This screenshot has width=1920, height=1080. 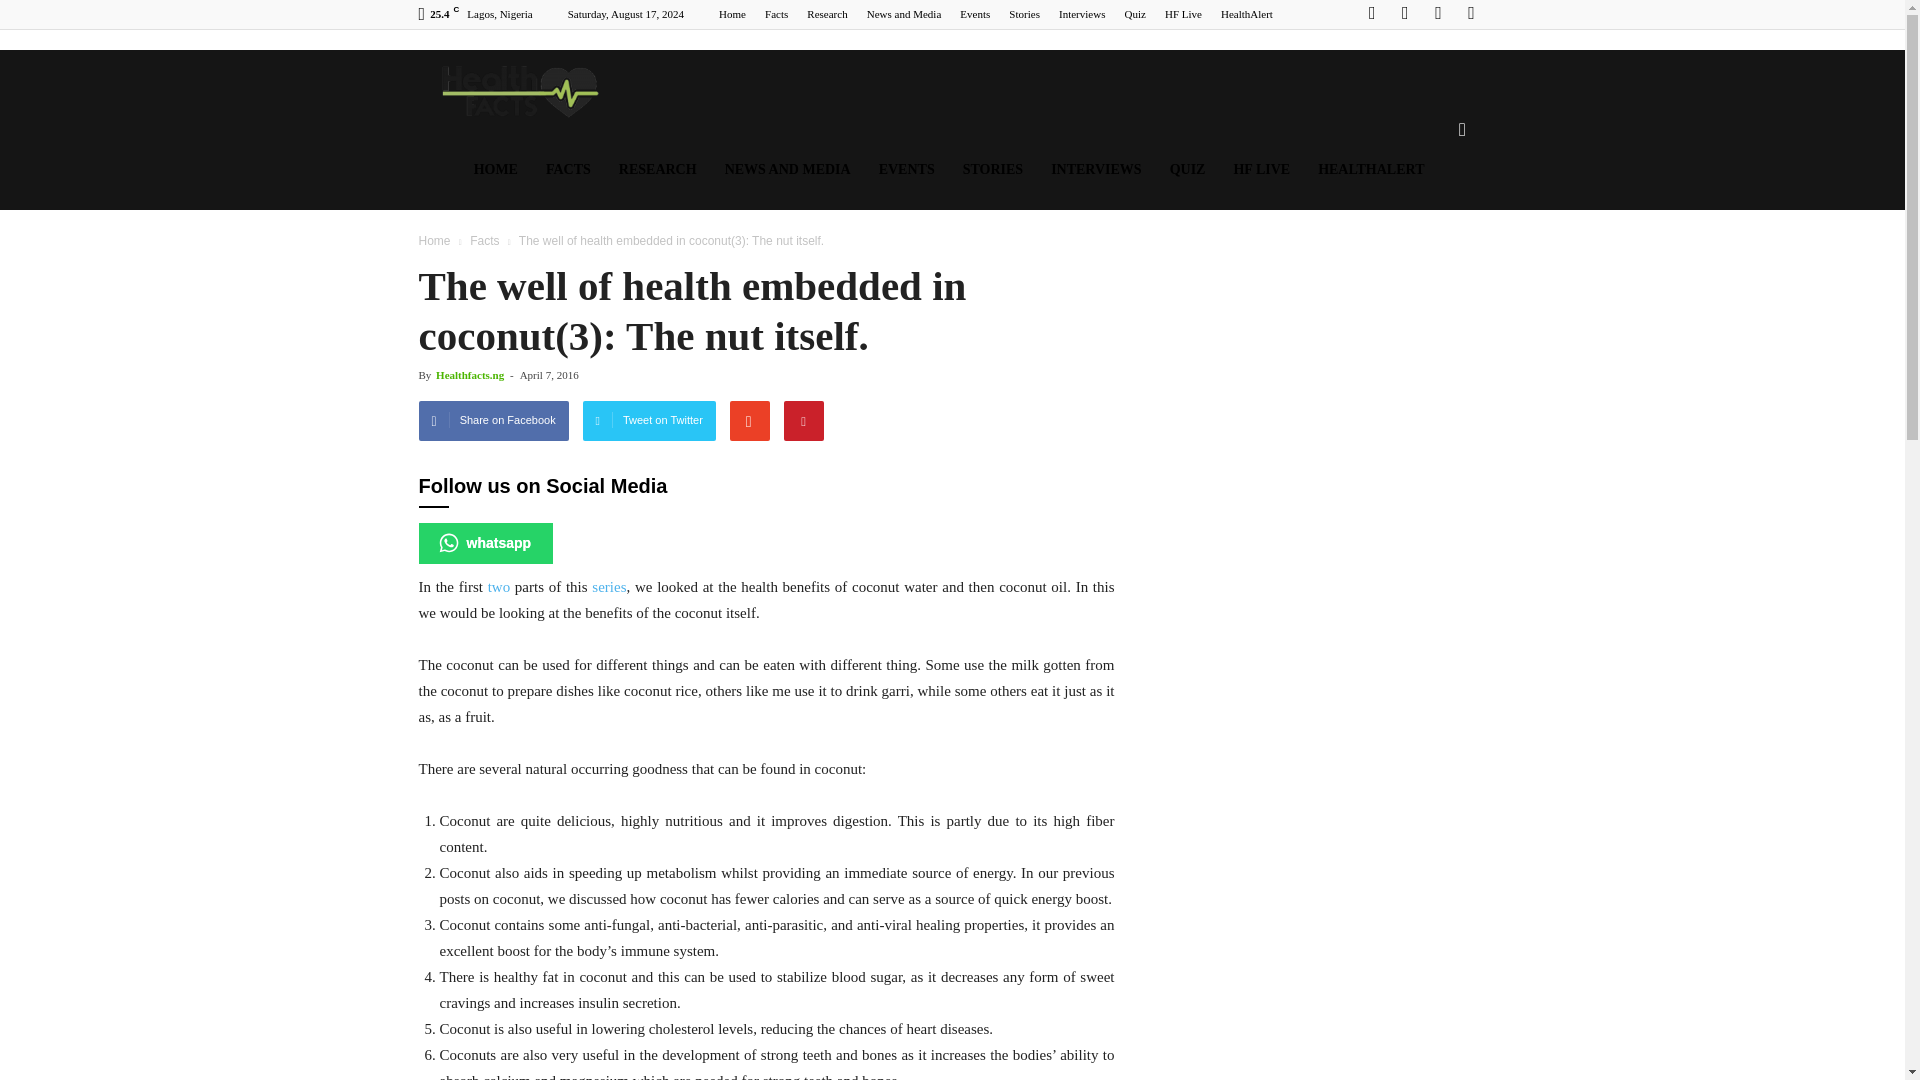 I want to click on Events, so click(x=975, y=14).